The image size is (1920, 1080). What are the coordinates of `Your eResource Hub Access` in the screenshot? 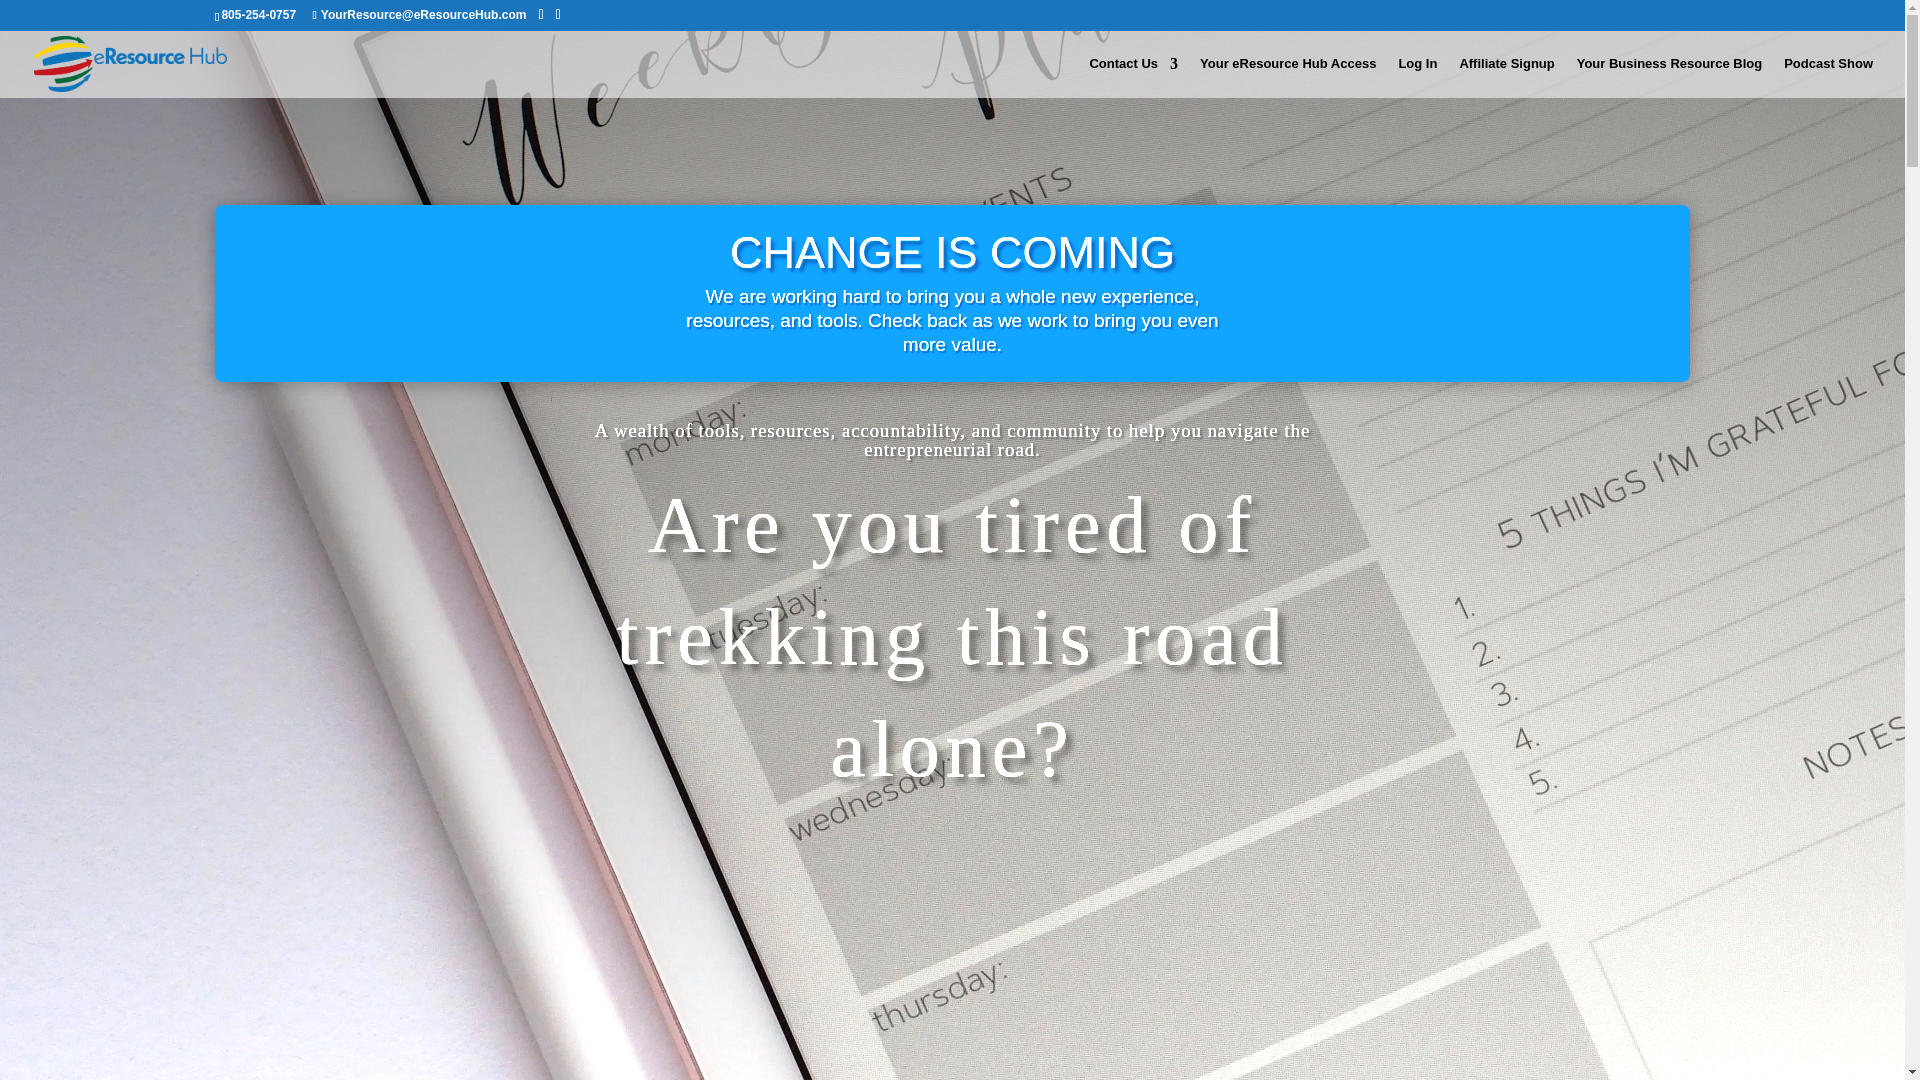 It's located at (1288, 78).